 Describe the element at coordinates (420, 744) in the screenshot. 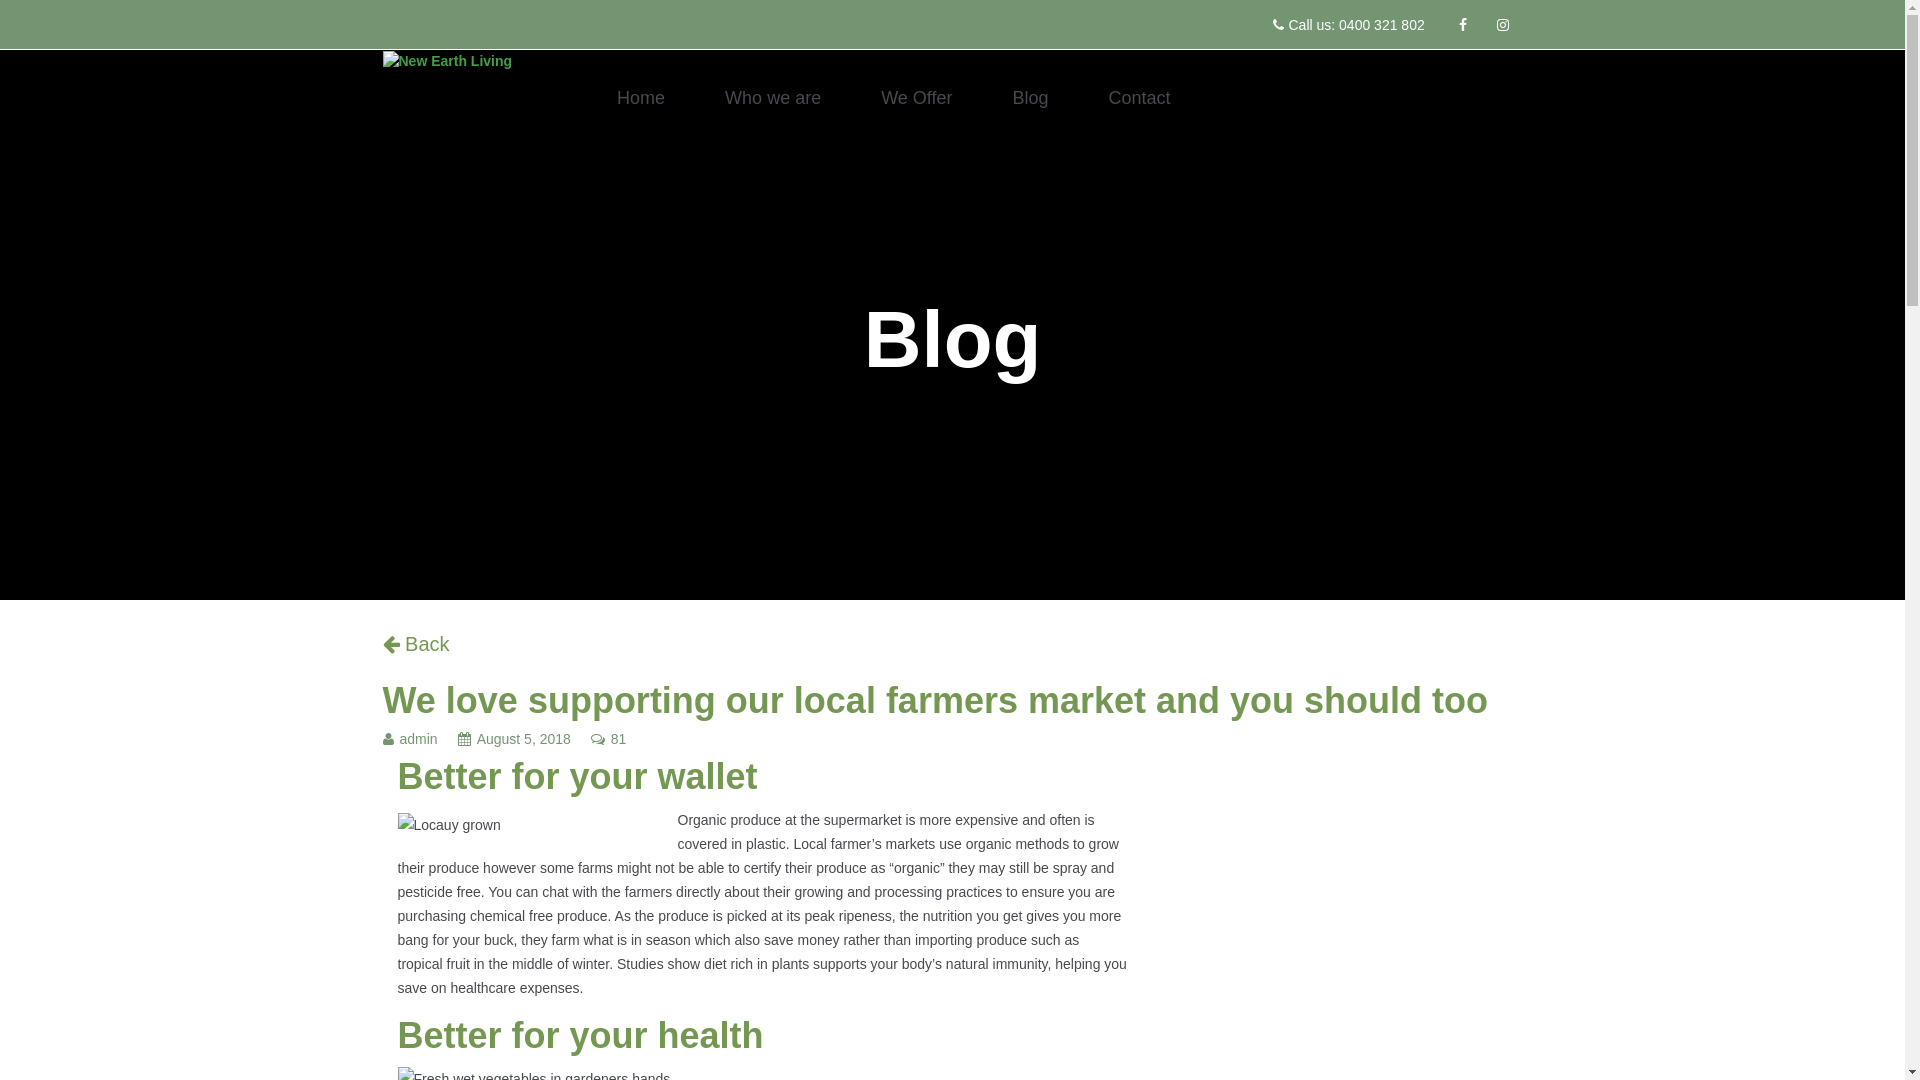

I see `admin` at that location.